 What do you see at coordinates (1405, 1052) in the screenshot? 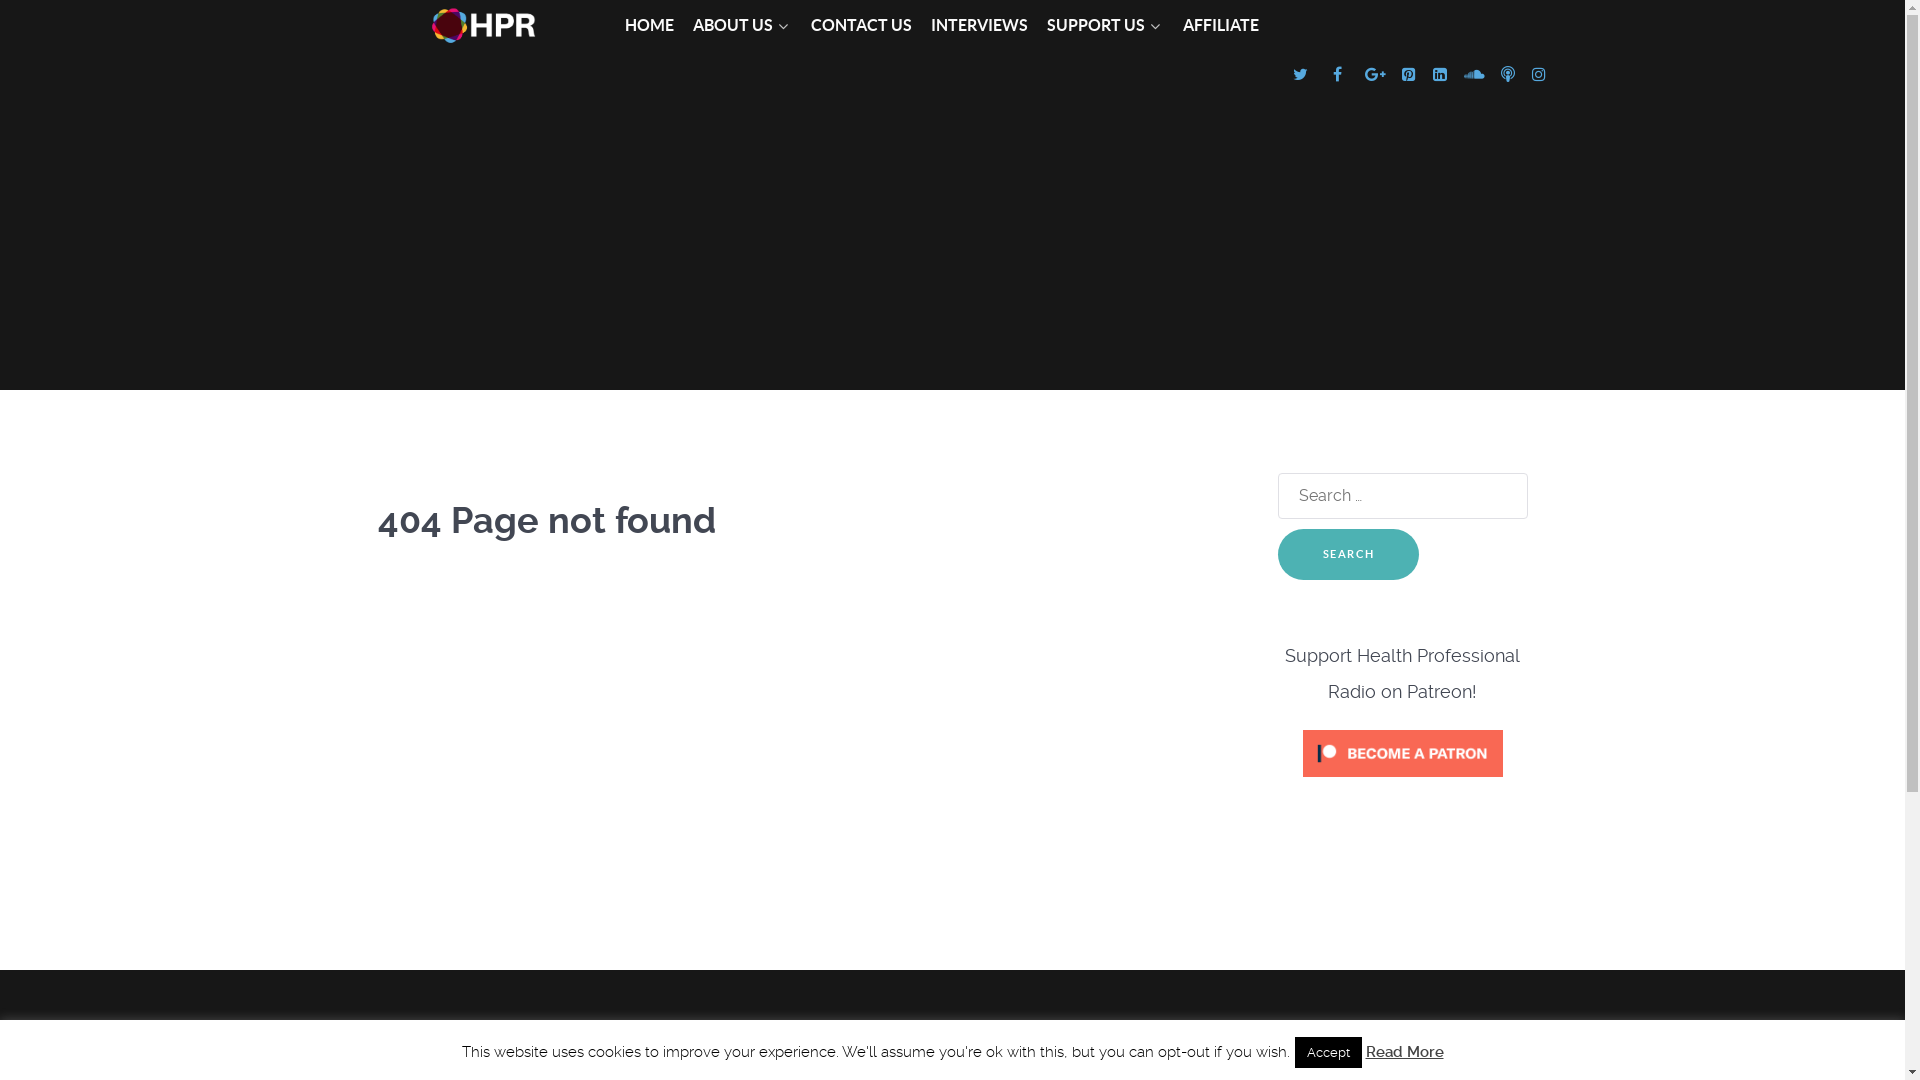
I see `Read More` at bounding box center [1405, 1052].